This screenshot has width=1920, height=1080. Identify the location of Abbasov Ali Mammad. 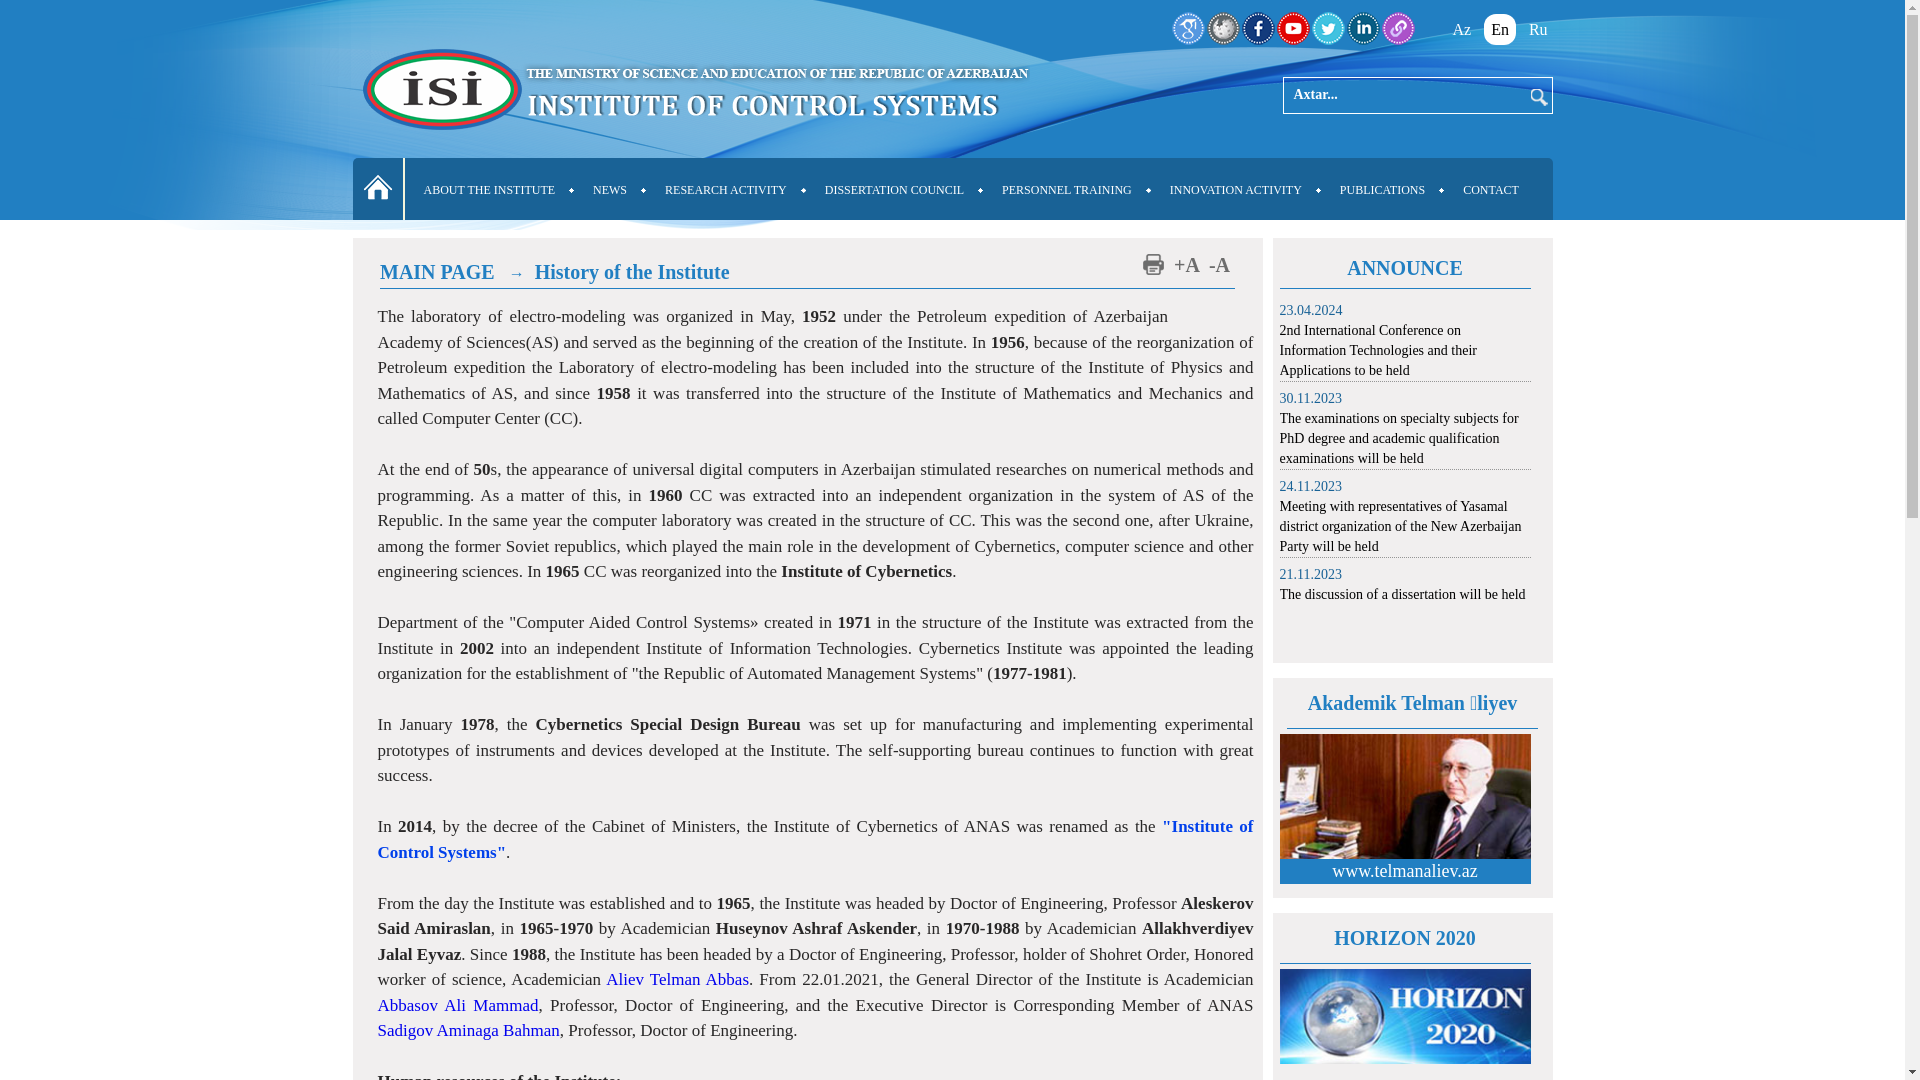
(458, 1006).